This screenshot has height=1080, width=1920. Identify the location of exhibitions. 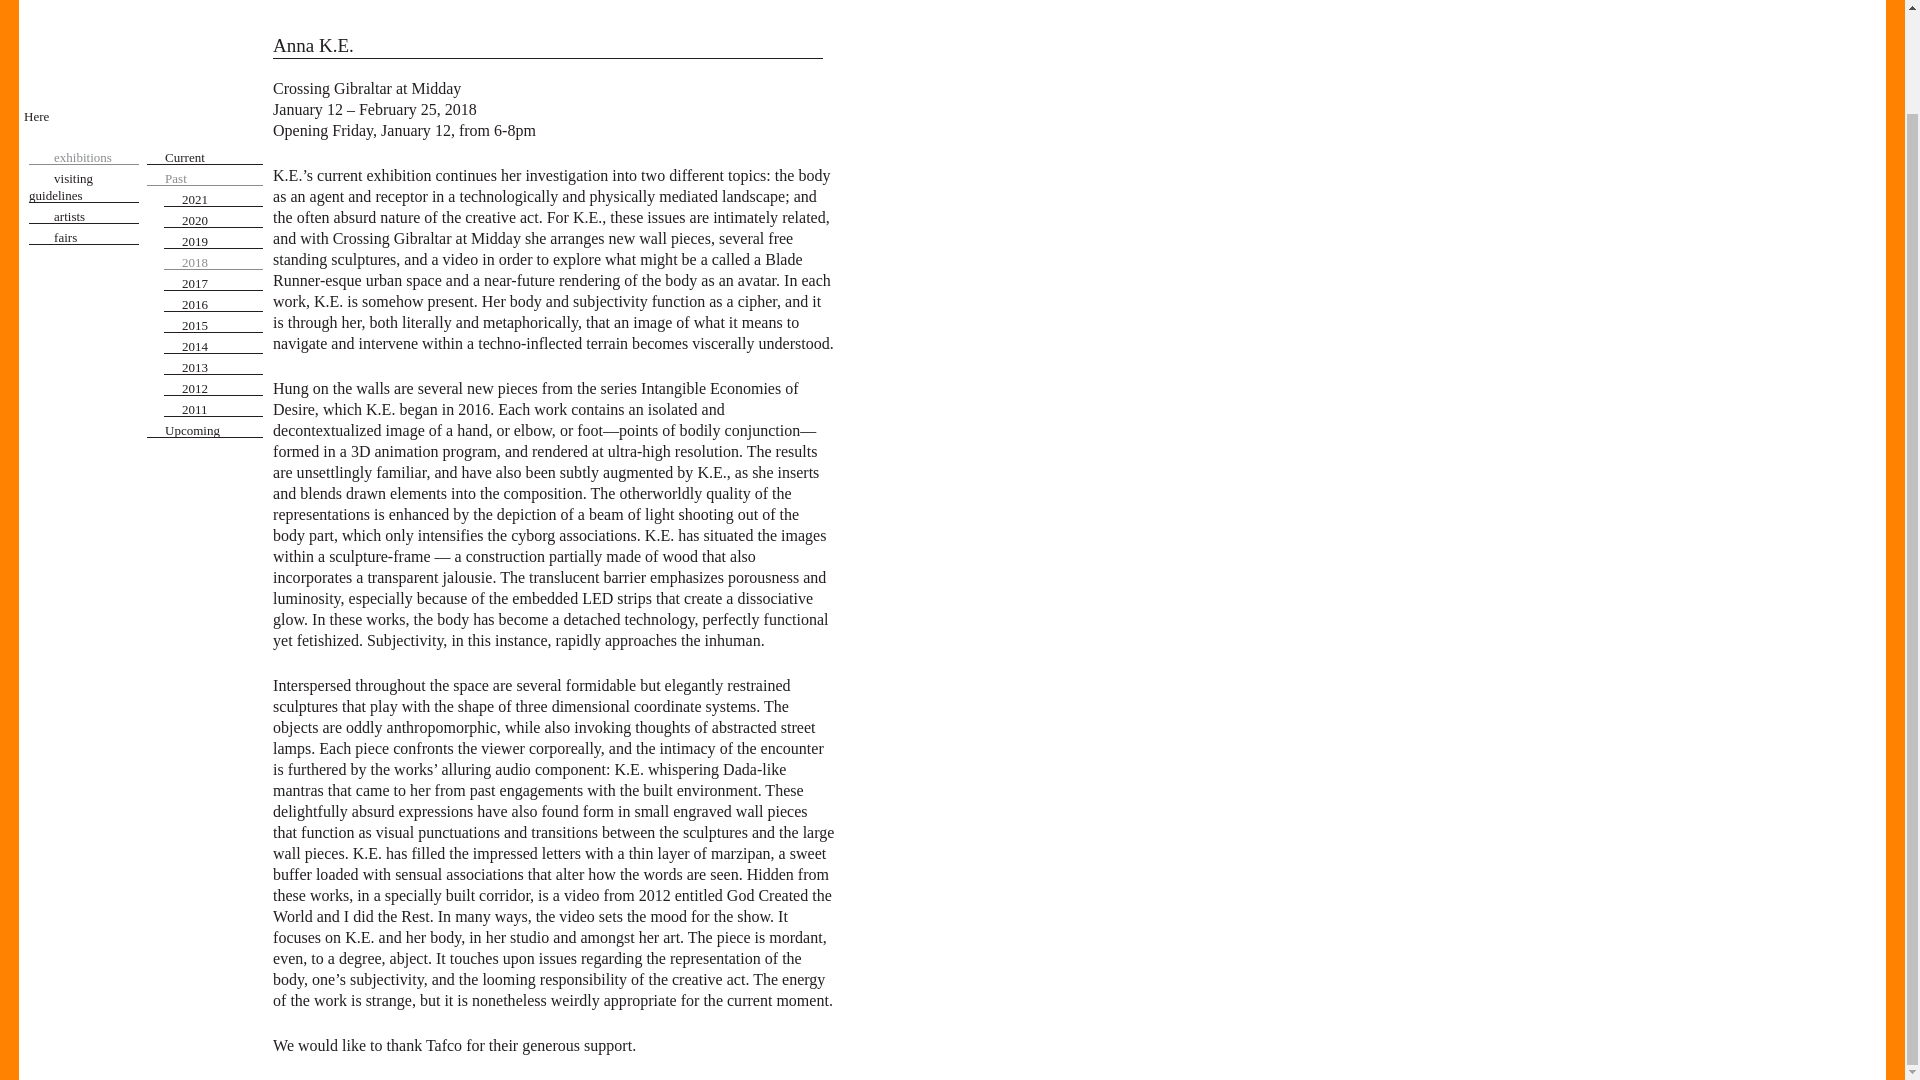
(83, 154).